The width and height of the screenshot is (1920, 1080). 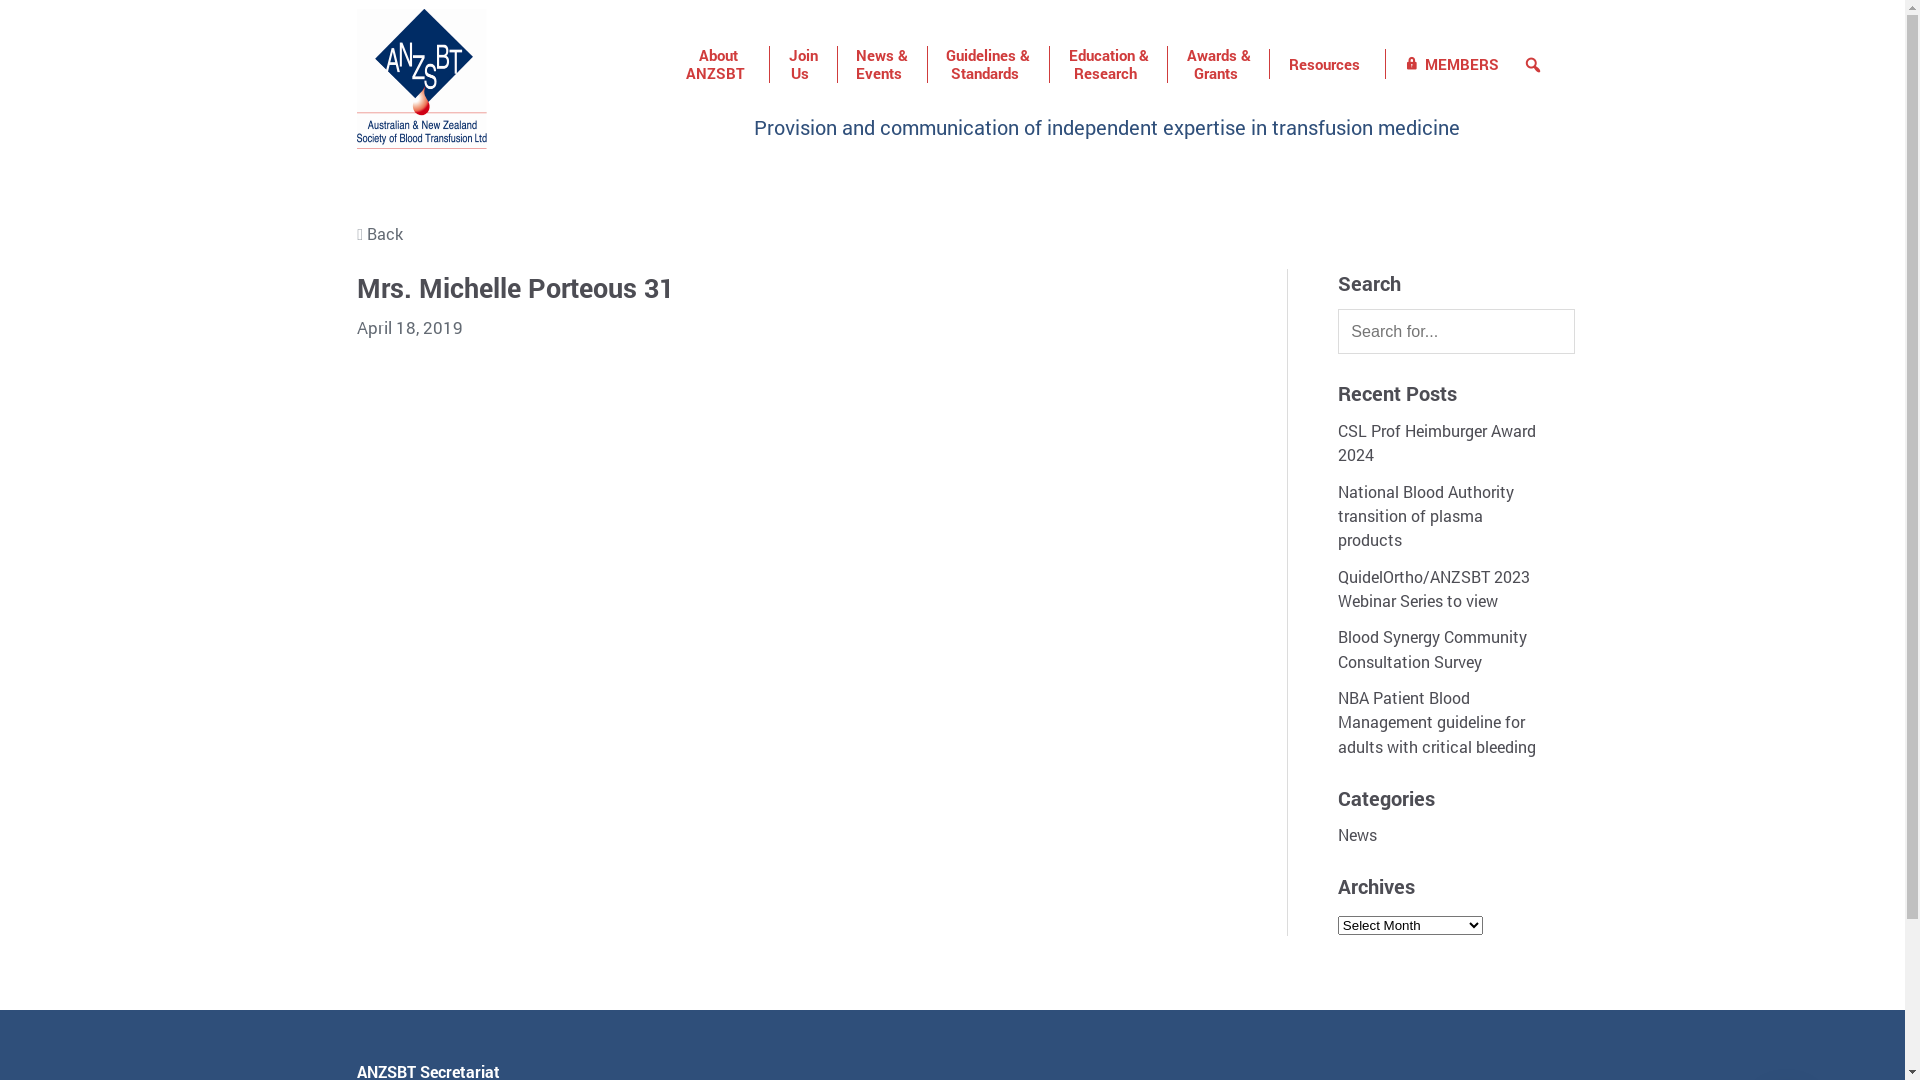 What do you see at coordinates (1218, 65) in the screenshot?
I see `Awards &
Grants` at bounding box center [1218, 65].